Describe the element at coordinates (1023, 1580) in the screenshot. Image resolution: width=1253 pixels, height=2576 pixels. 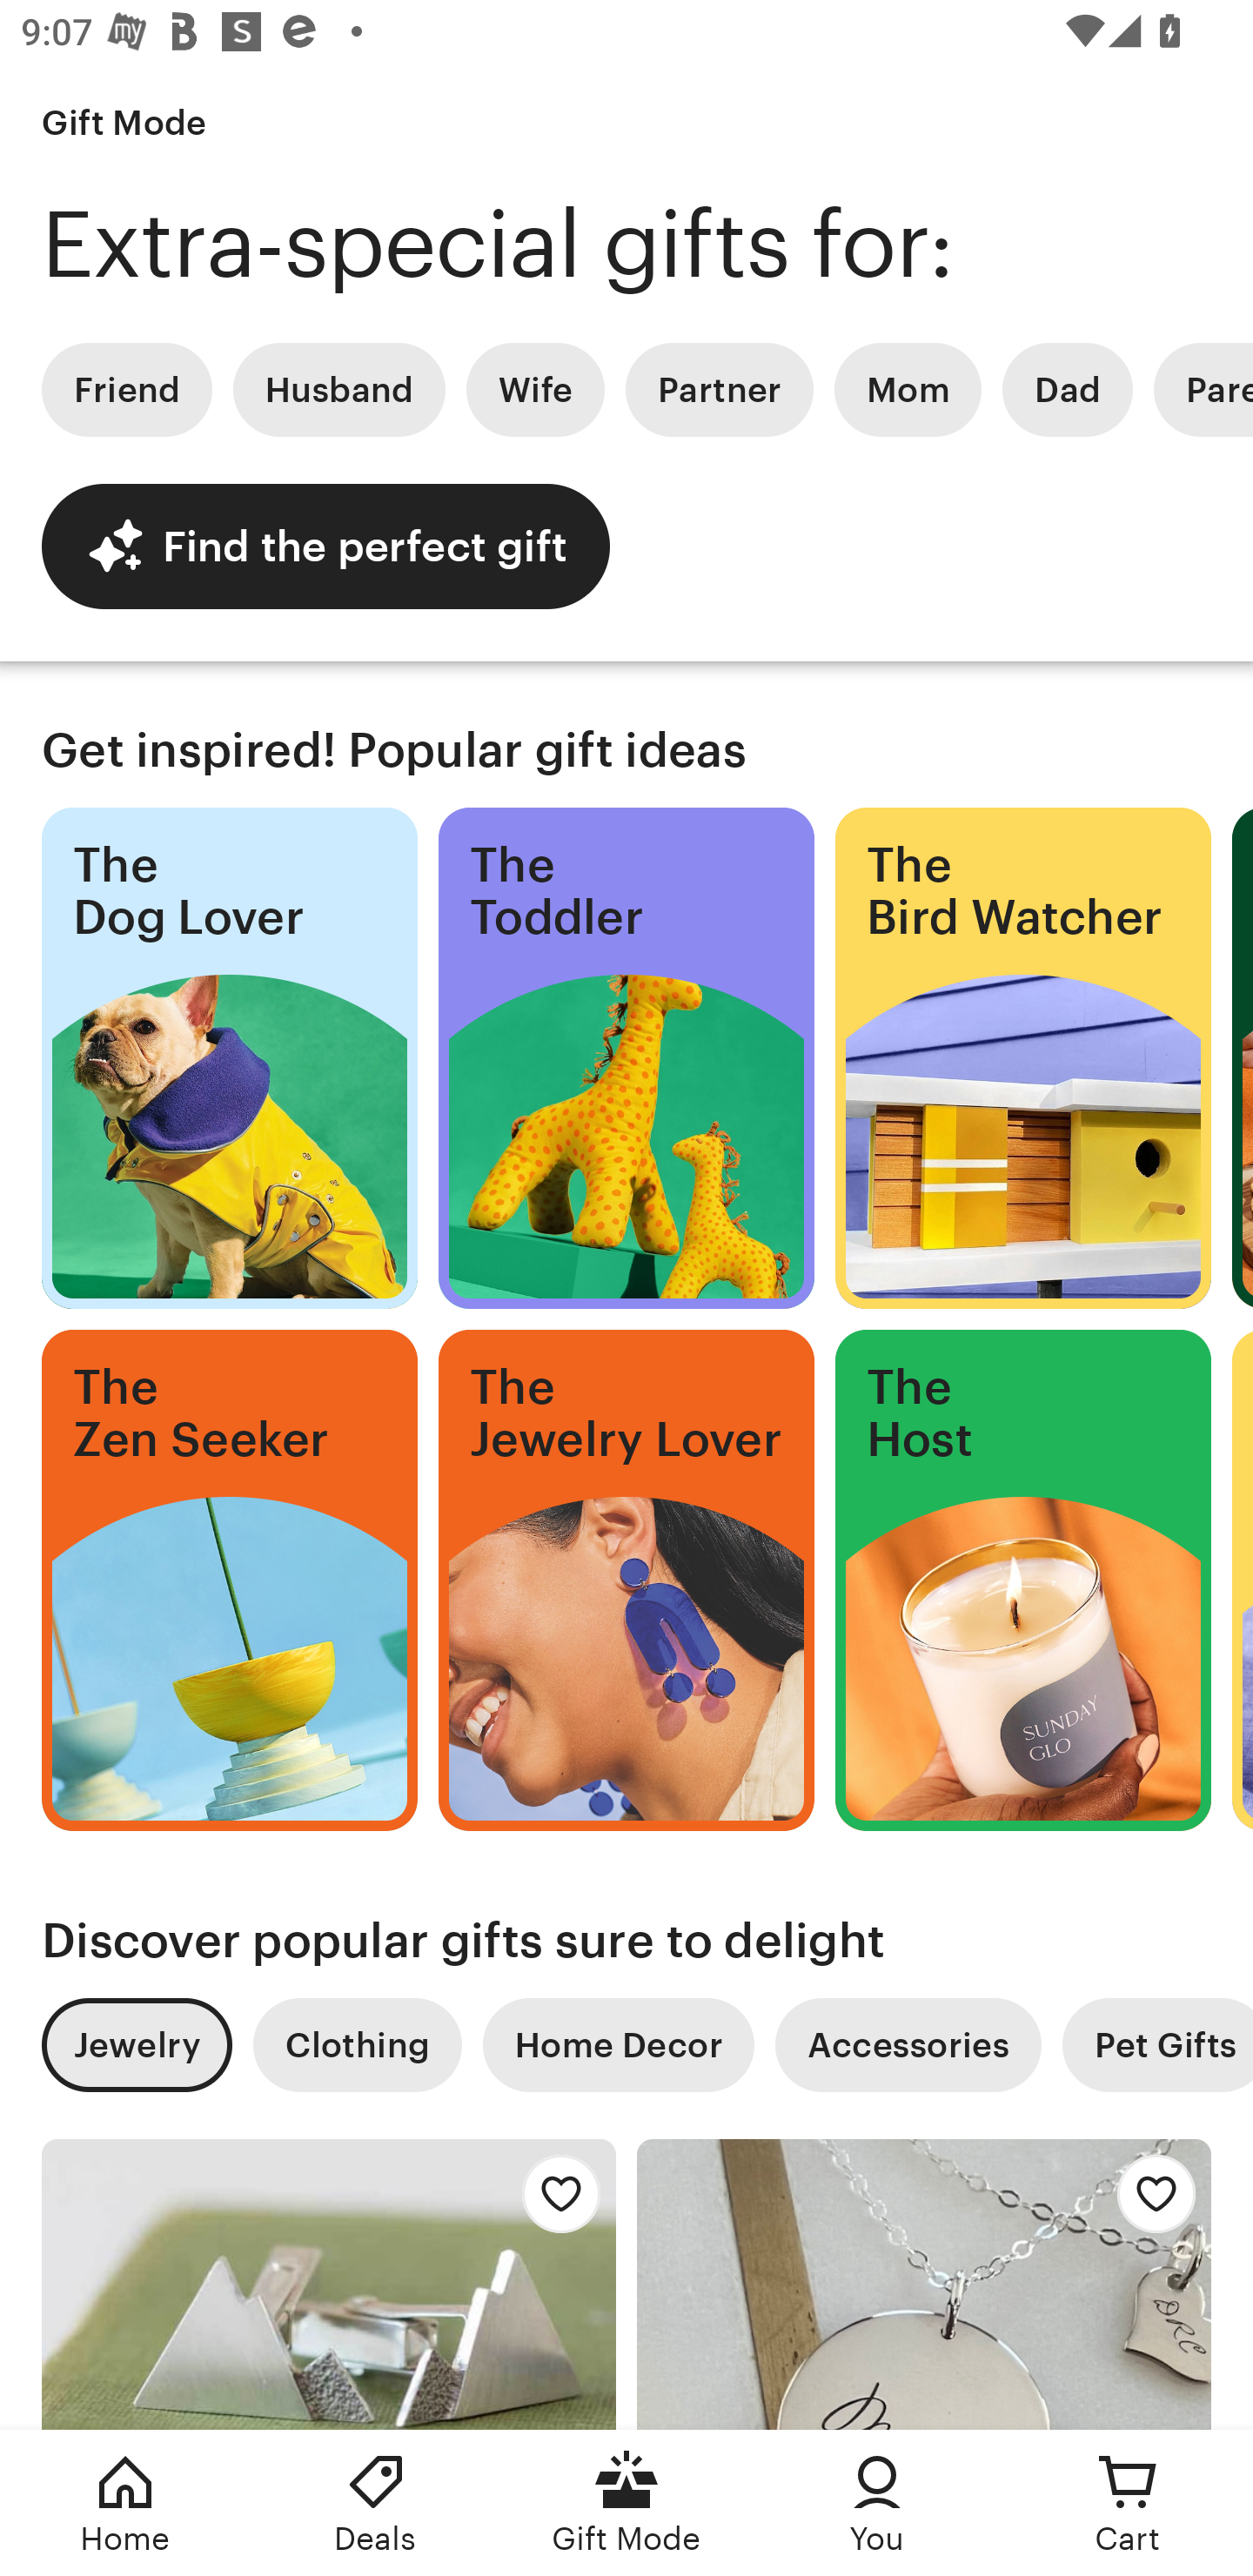
I see `The Host` at that location.